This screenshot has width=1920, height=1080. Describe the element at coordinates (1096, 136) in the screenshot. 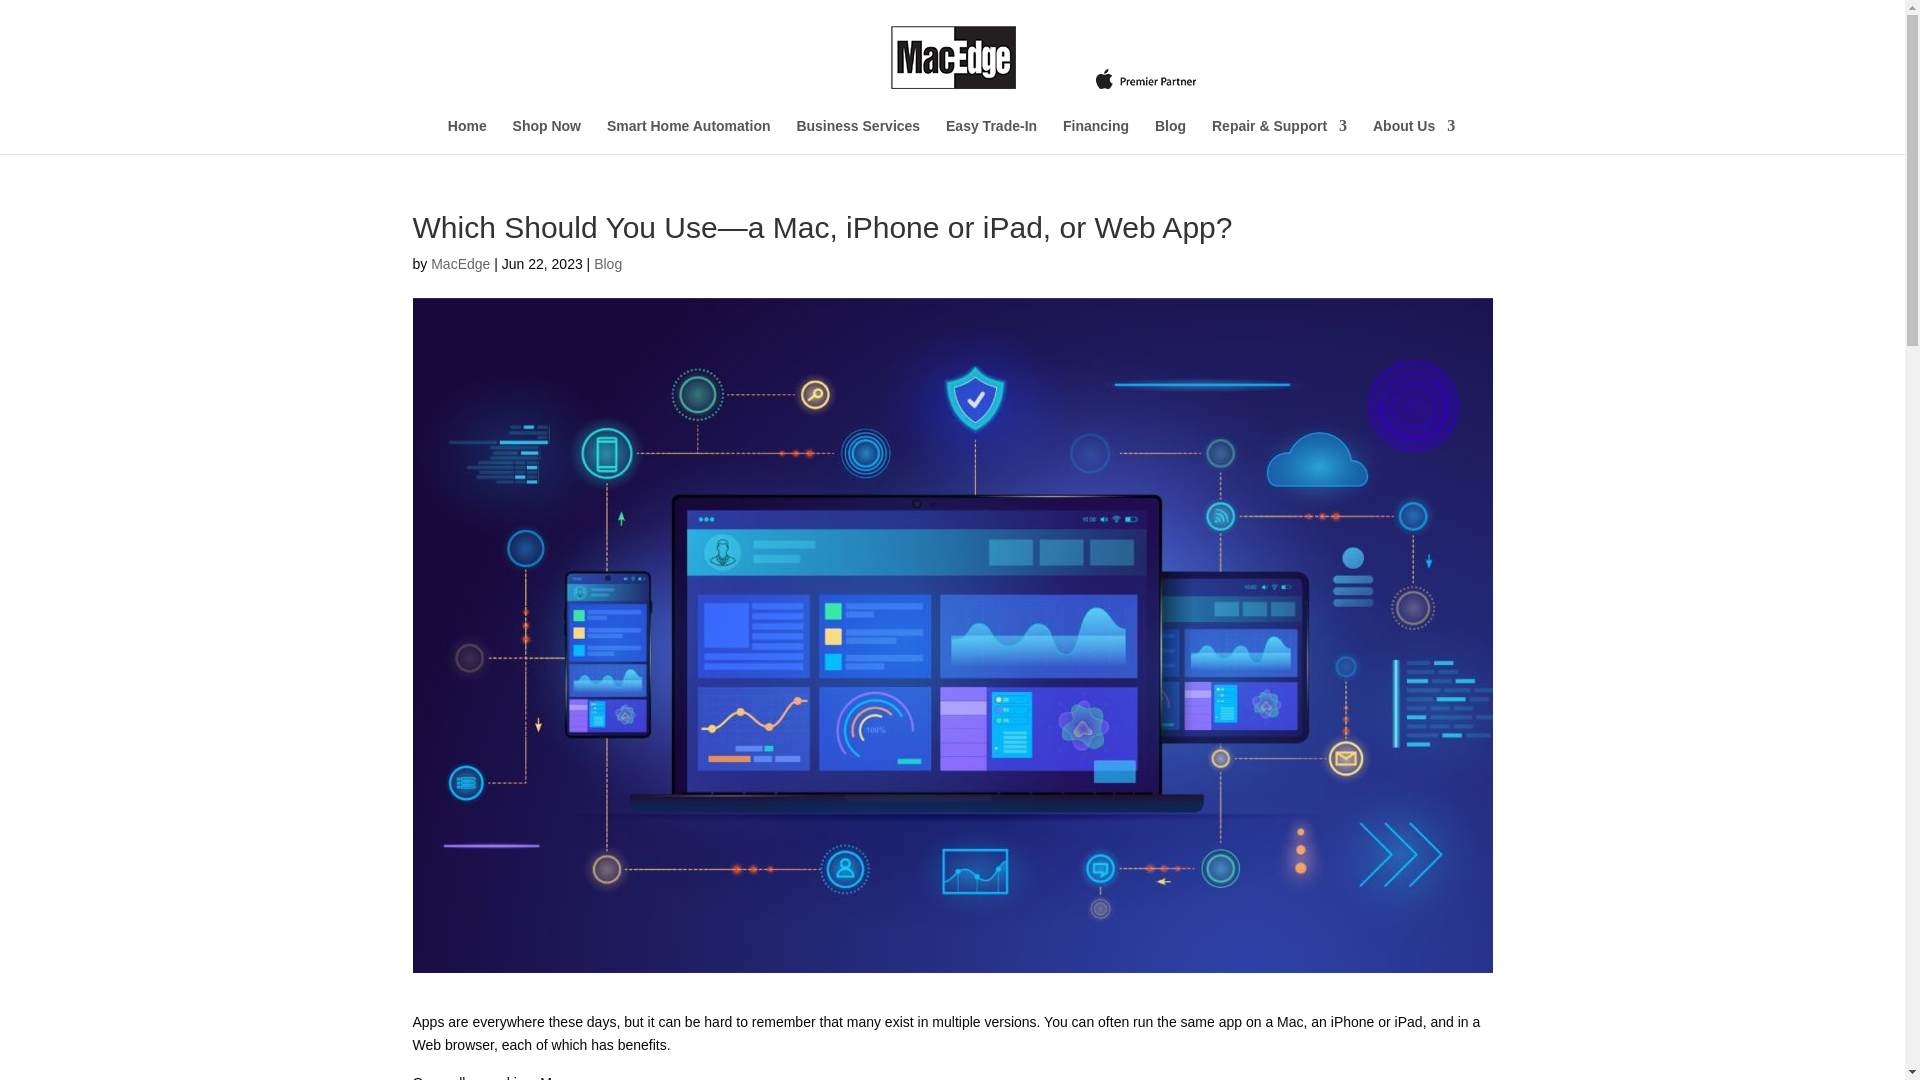

I see `Financing` at that location.